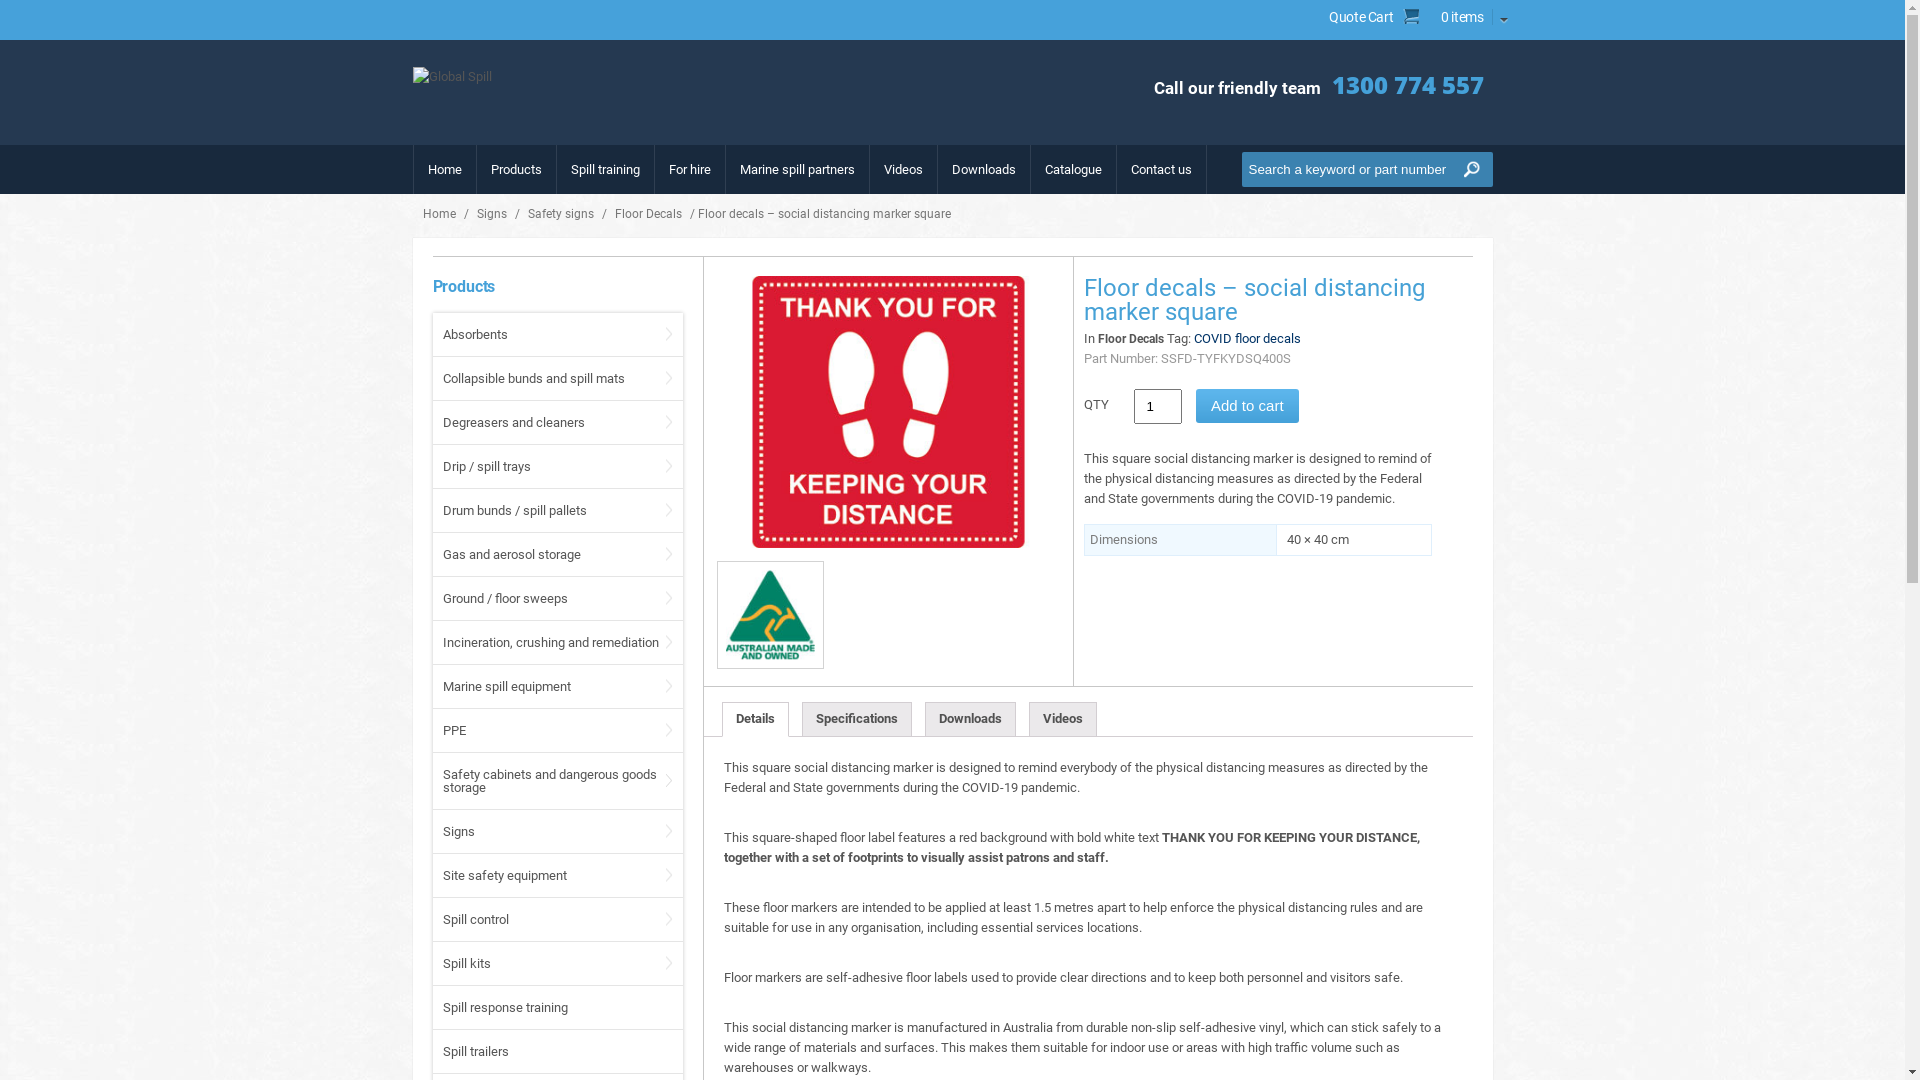 The image size is (1920, 1080). I want to click on Products, so click(516, 170).